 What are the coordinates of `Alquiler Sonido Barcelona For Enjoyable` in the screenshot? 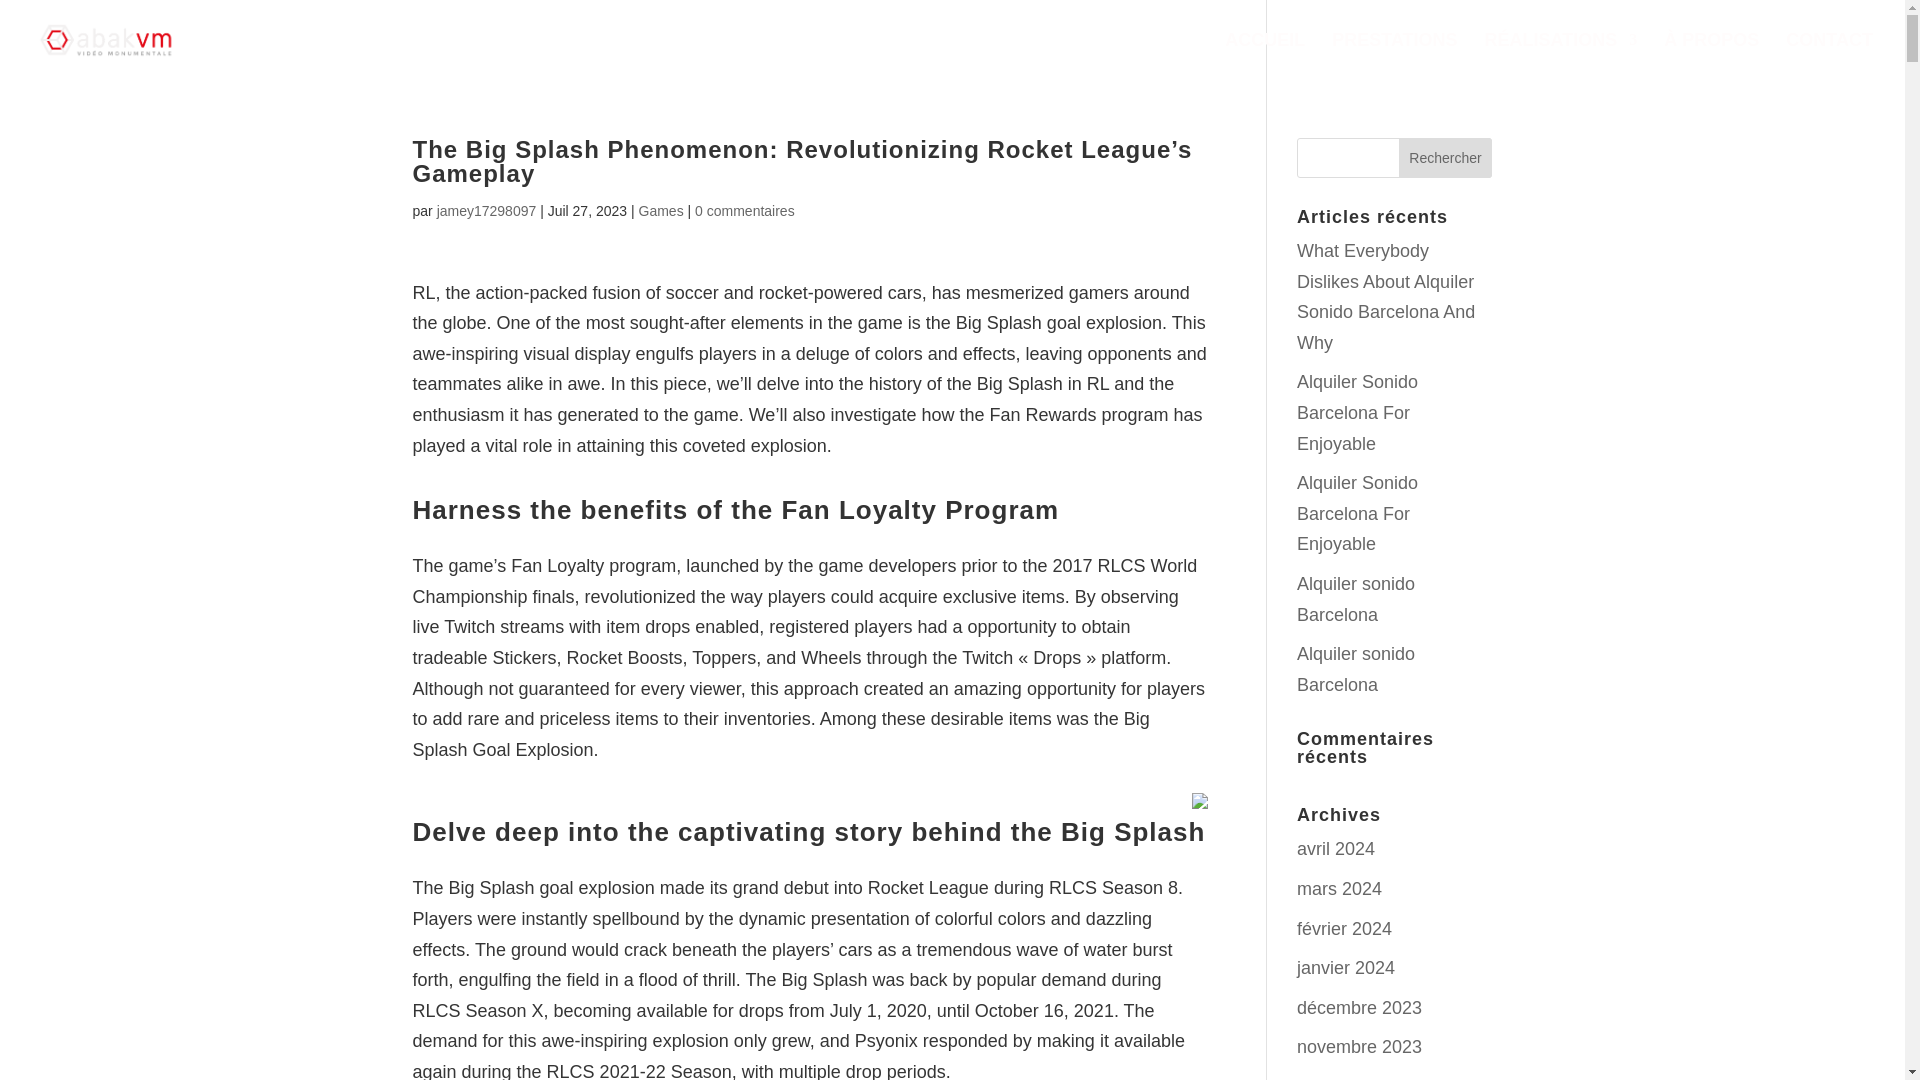 It's located at (1358, 412).